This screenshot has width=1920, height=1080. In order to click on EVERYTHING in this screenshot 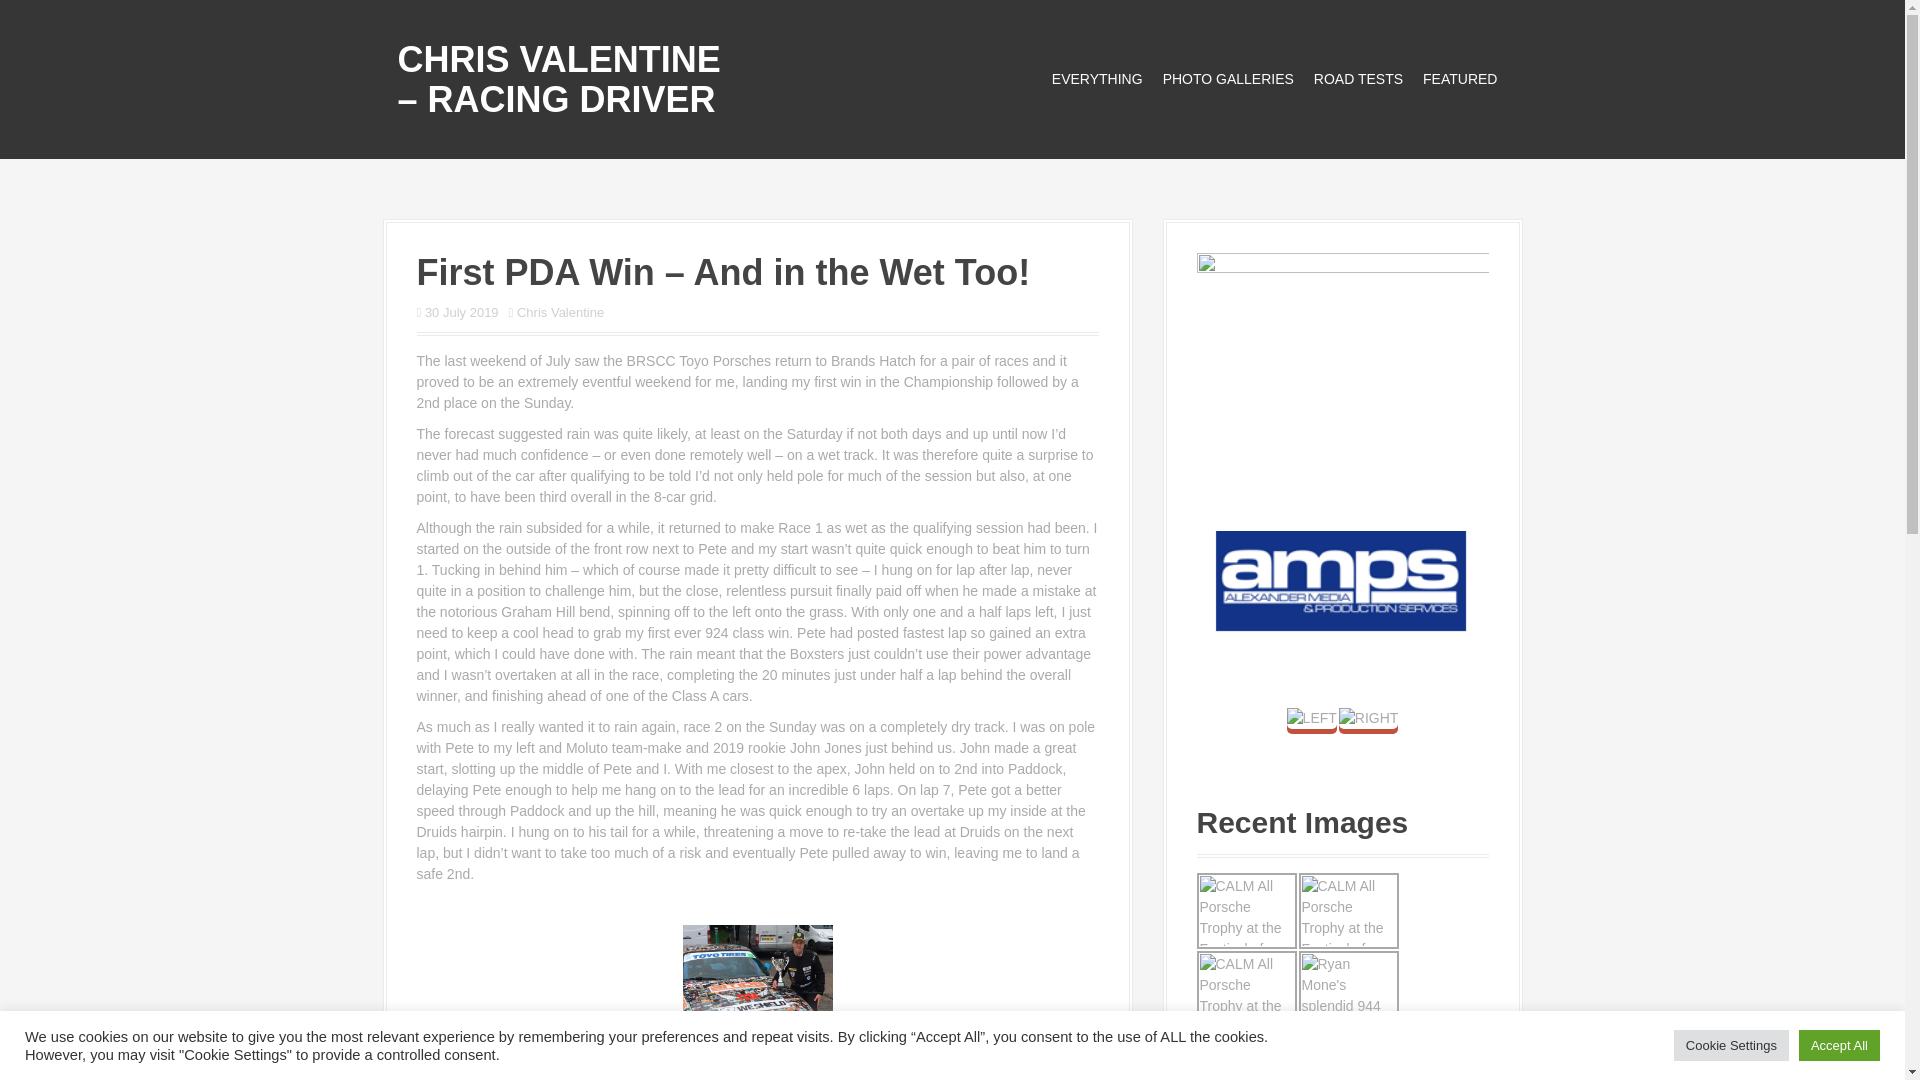, I will do `click(1097, 79)`.